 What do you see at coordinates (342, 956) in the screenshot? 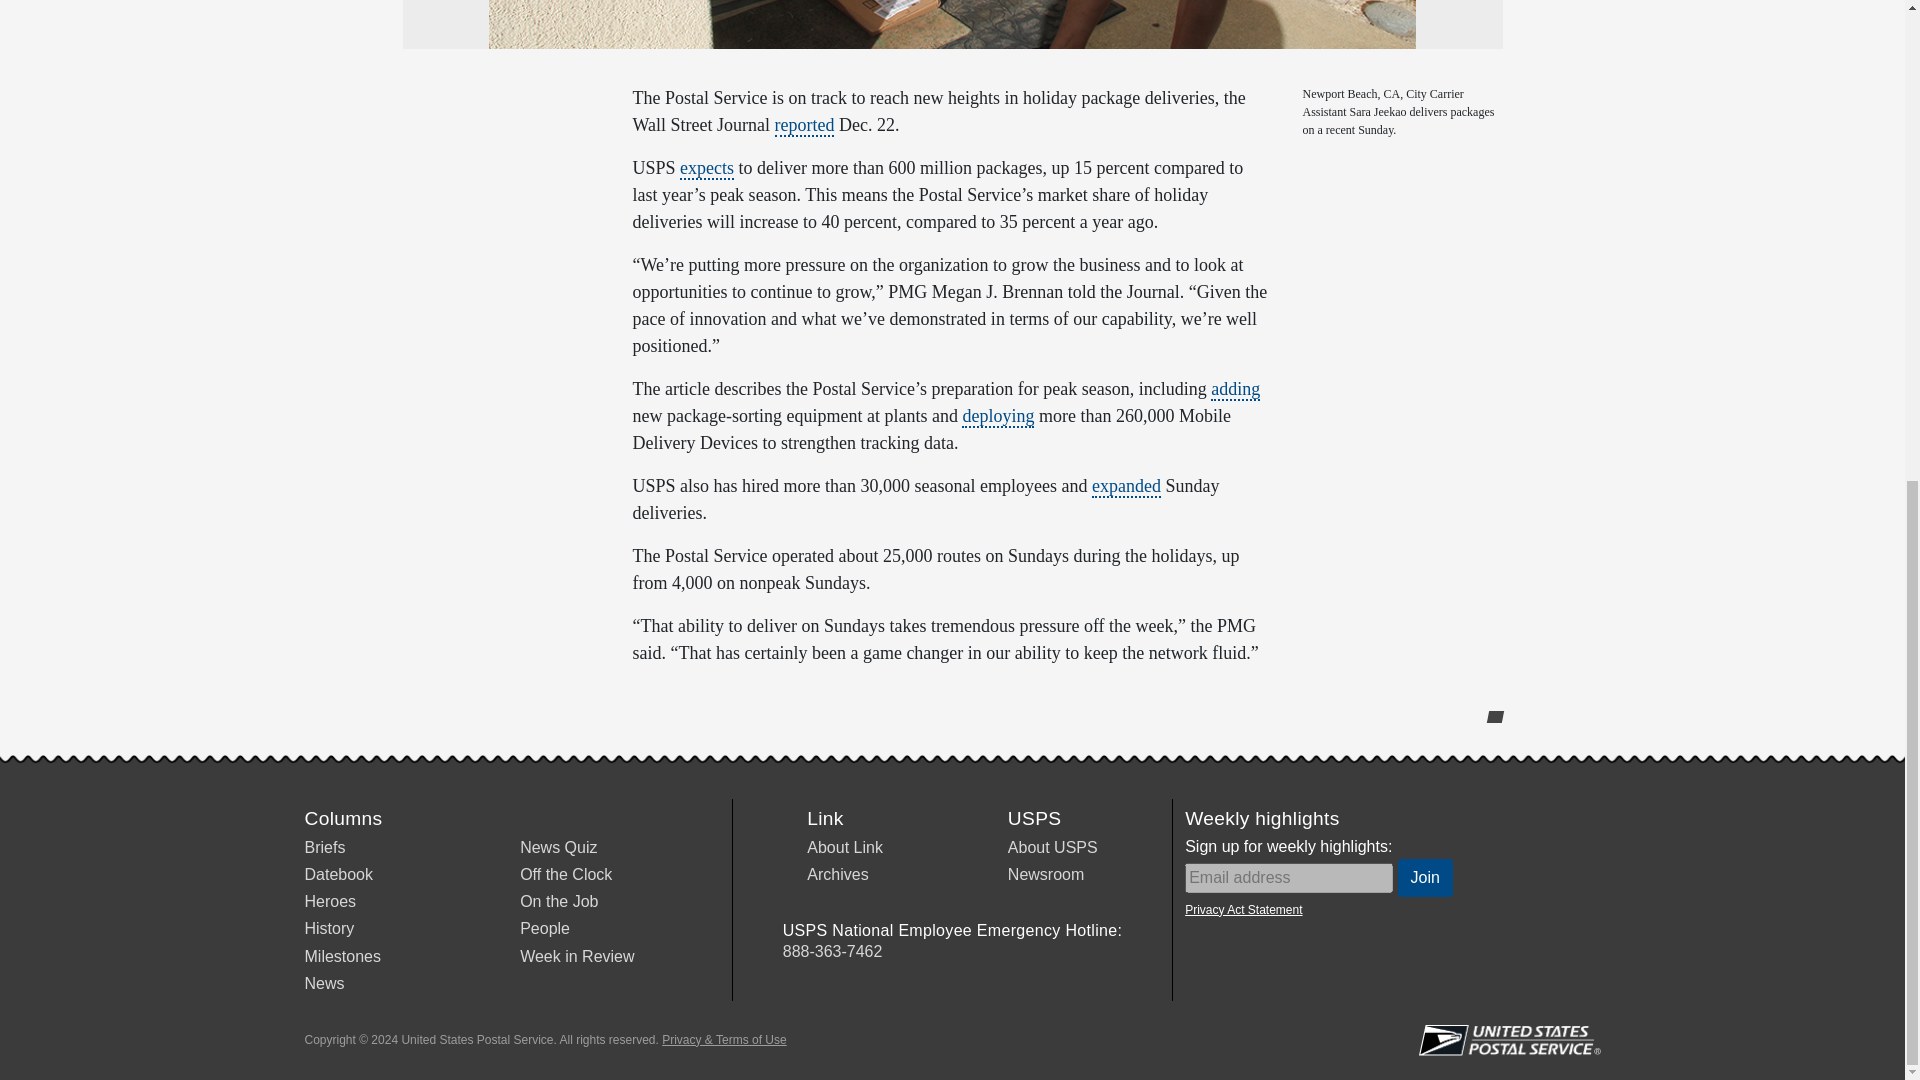
I see `Milestones` at bounding box center [342, 956].